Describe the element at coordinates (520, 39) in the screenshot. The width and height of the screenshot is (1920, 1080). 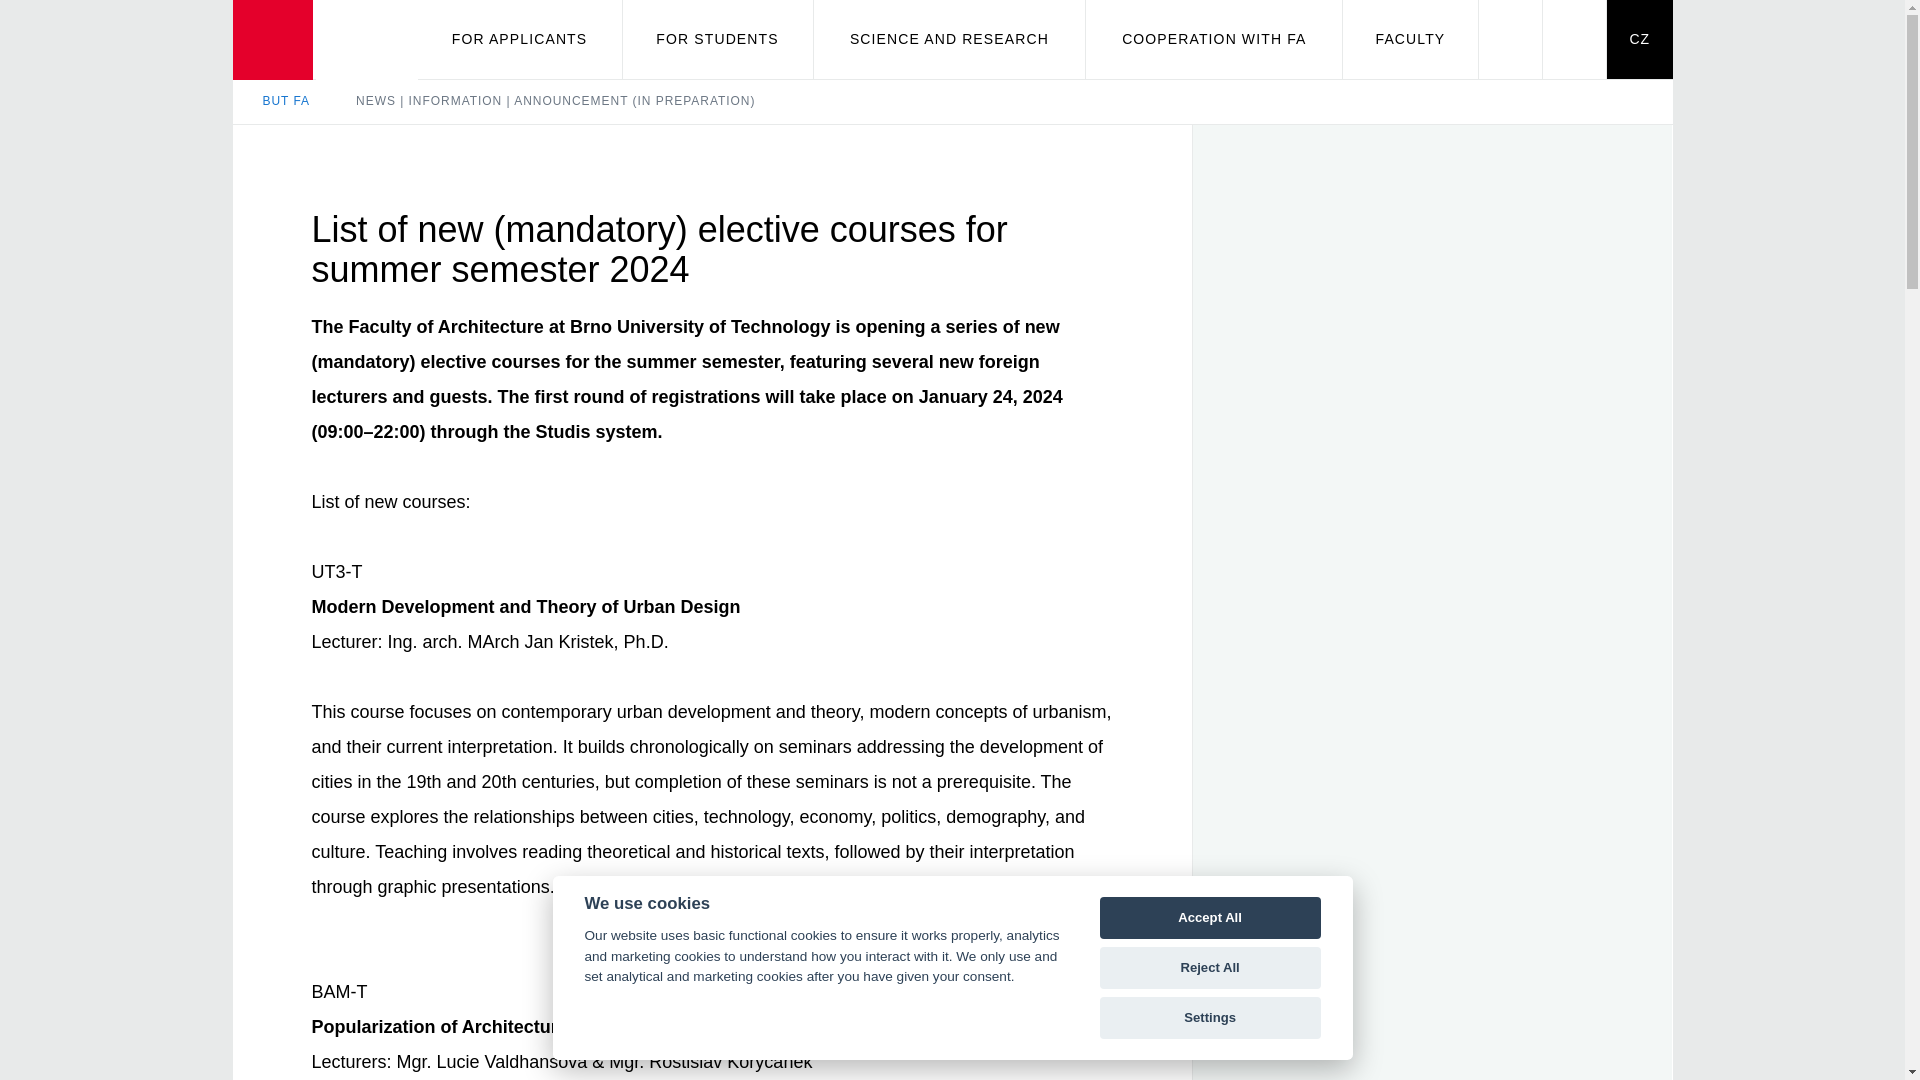
I see `FOR APPLICANTS` at that location.